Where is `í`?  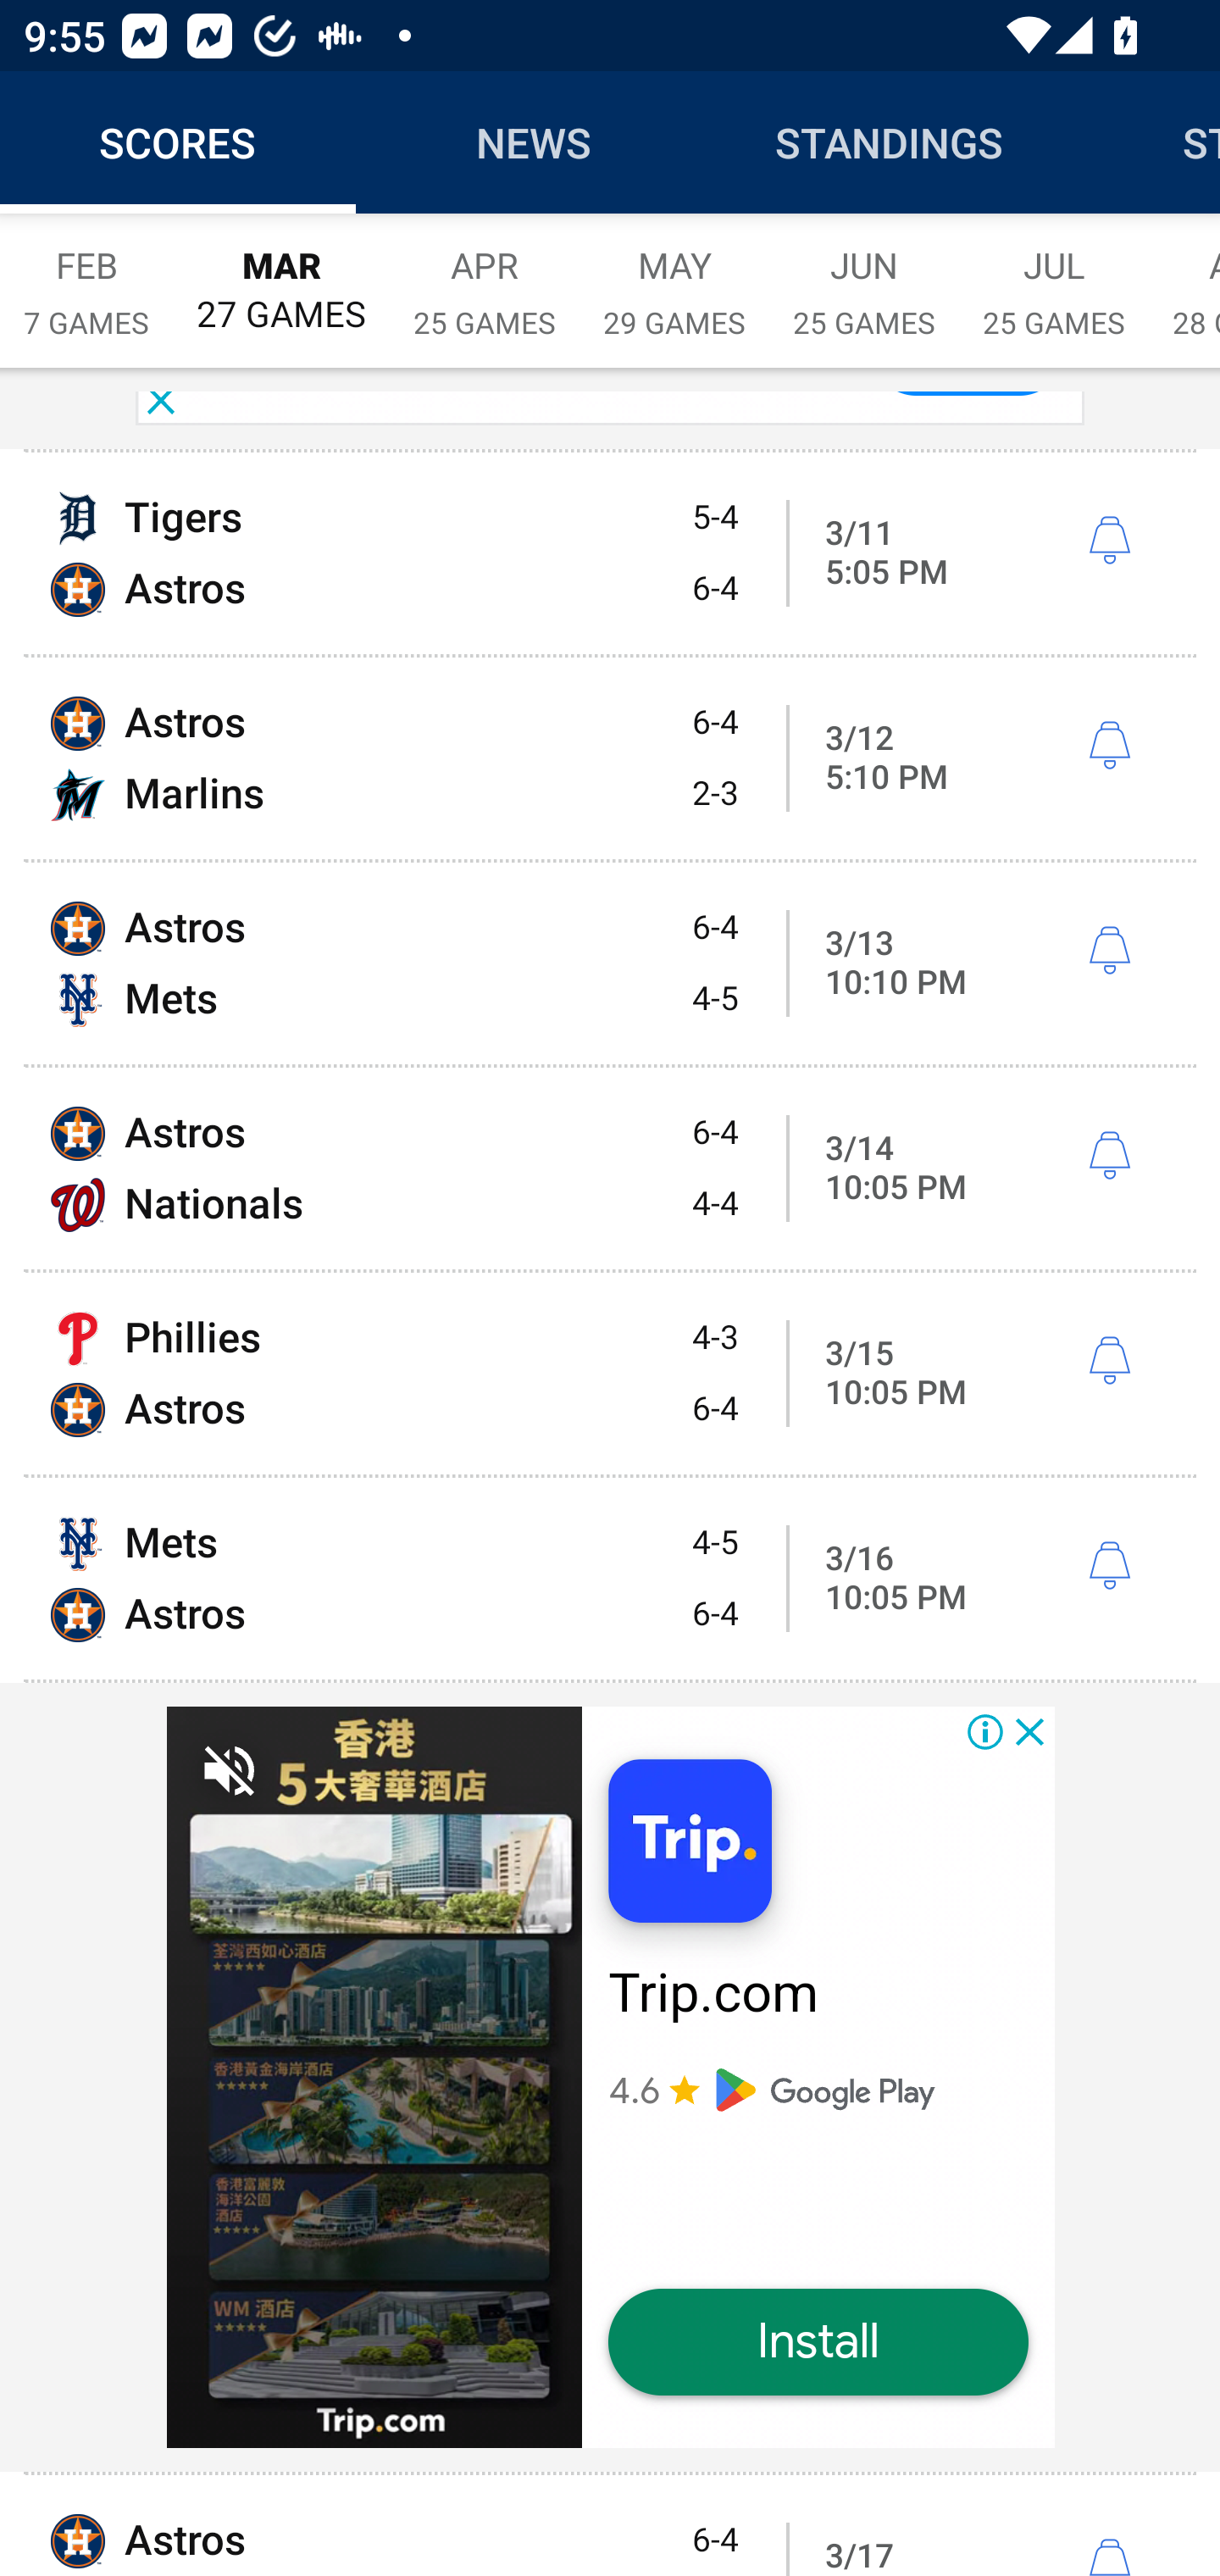 í is located at coordinates (1109, 952).